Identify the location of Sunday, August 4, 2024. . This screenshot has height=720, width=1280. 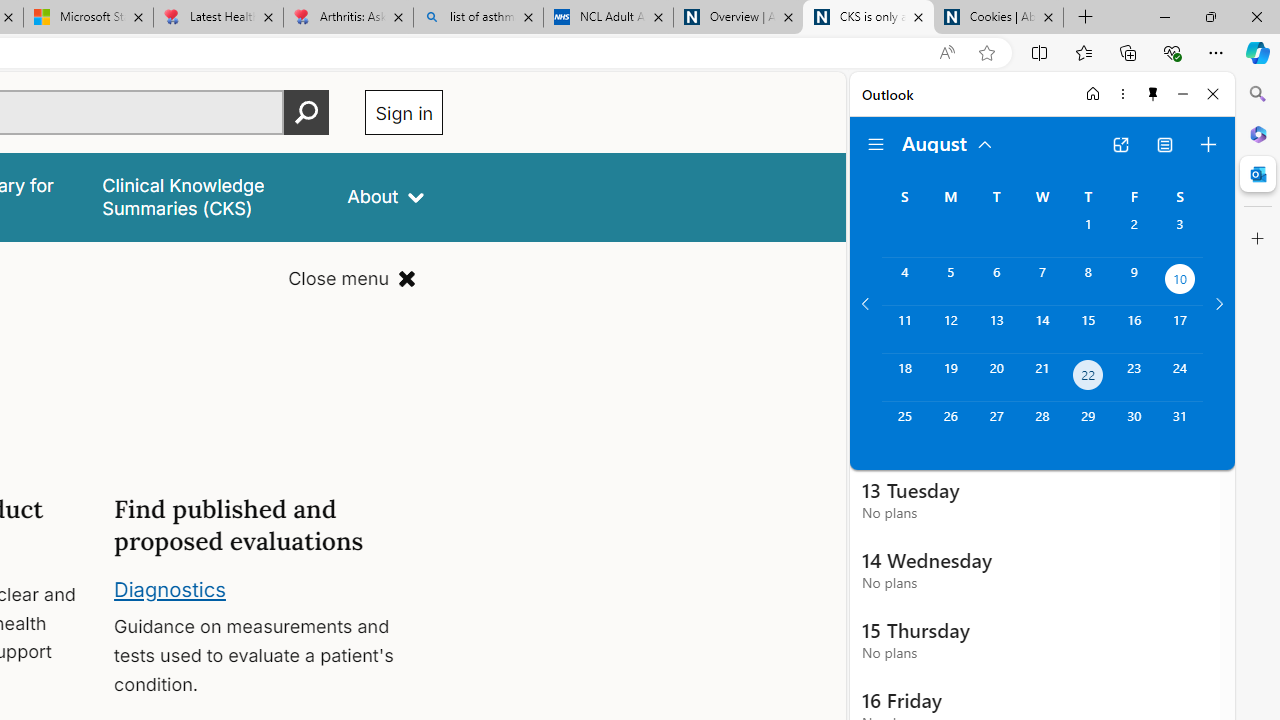
(904, 281).